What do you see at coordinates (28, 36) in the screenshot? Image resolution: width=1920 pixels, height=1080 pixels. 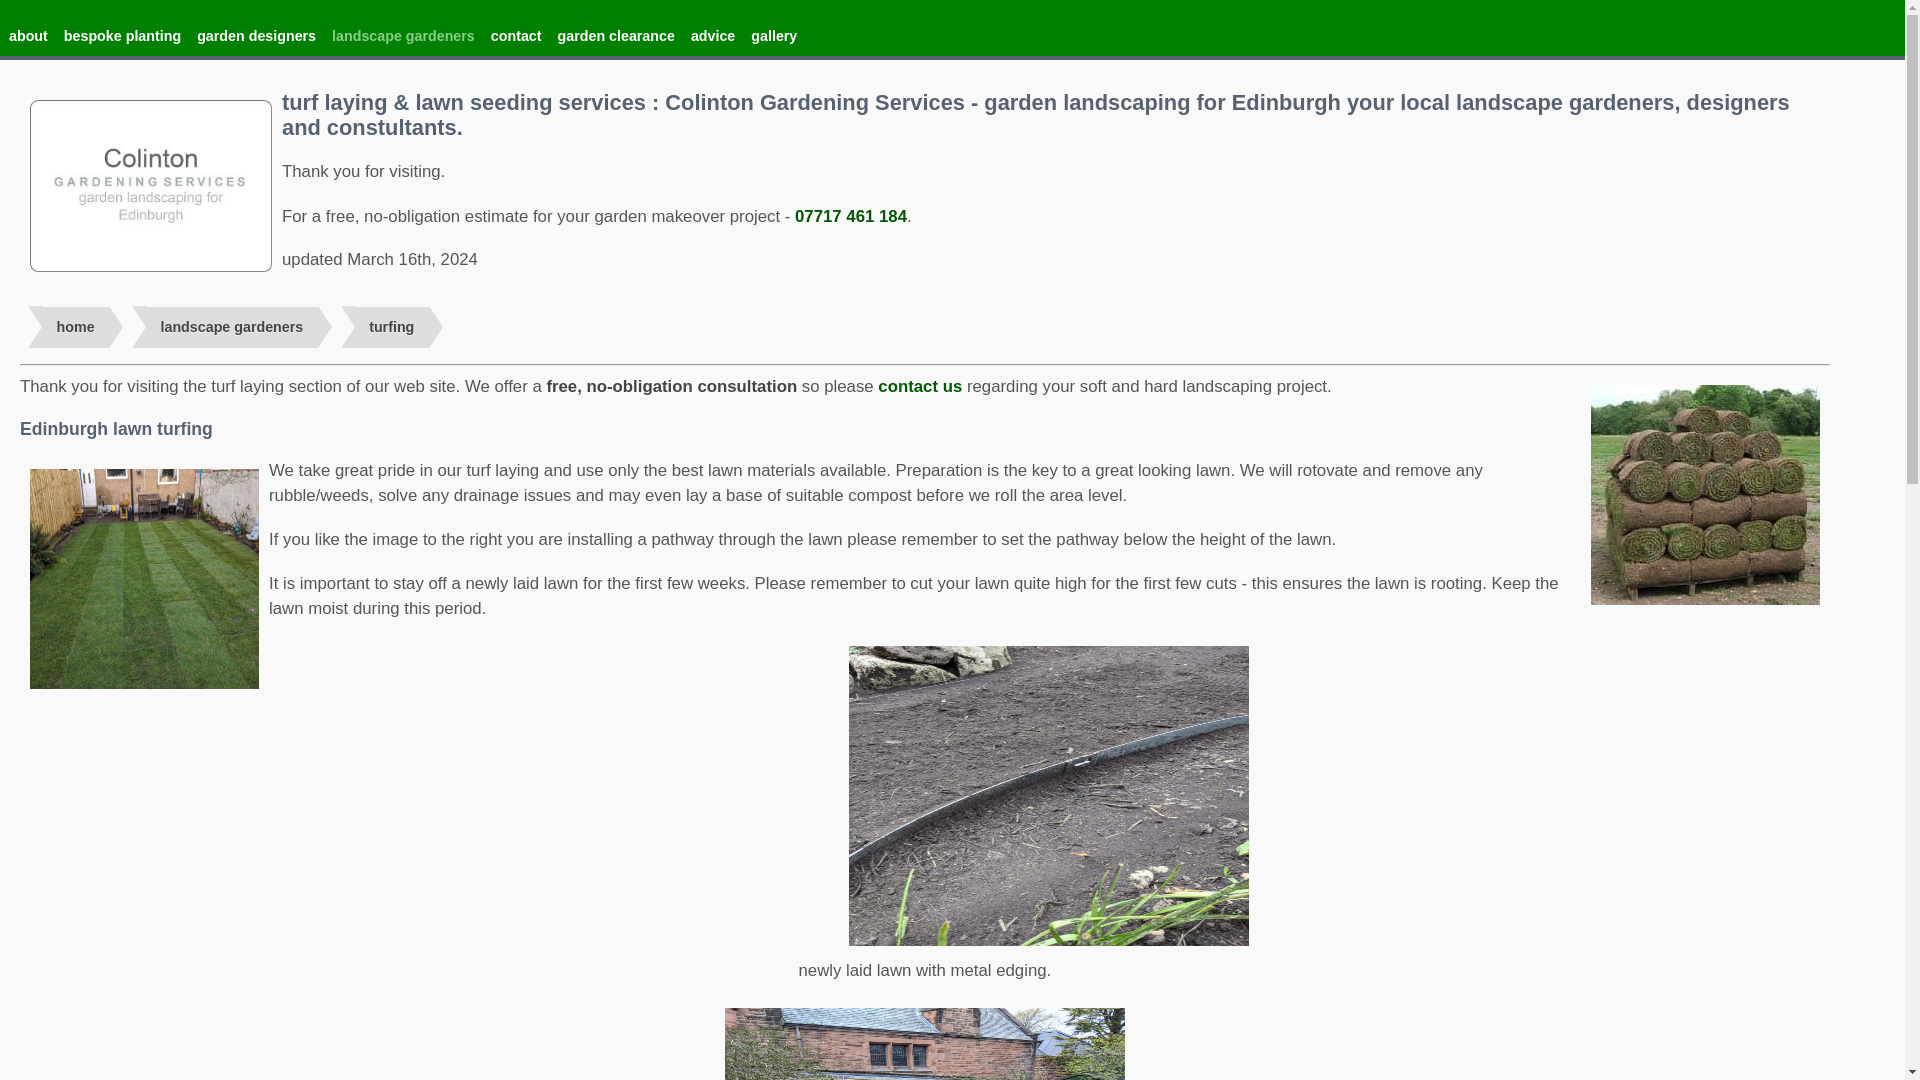 I see `about us` at bounding box center [28, 36].